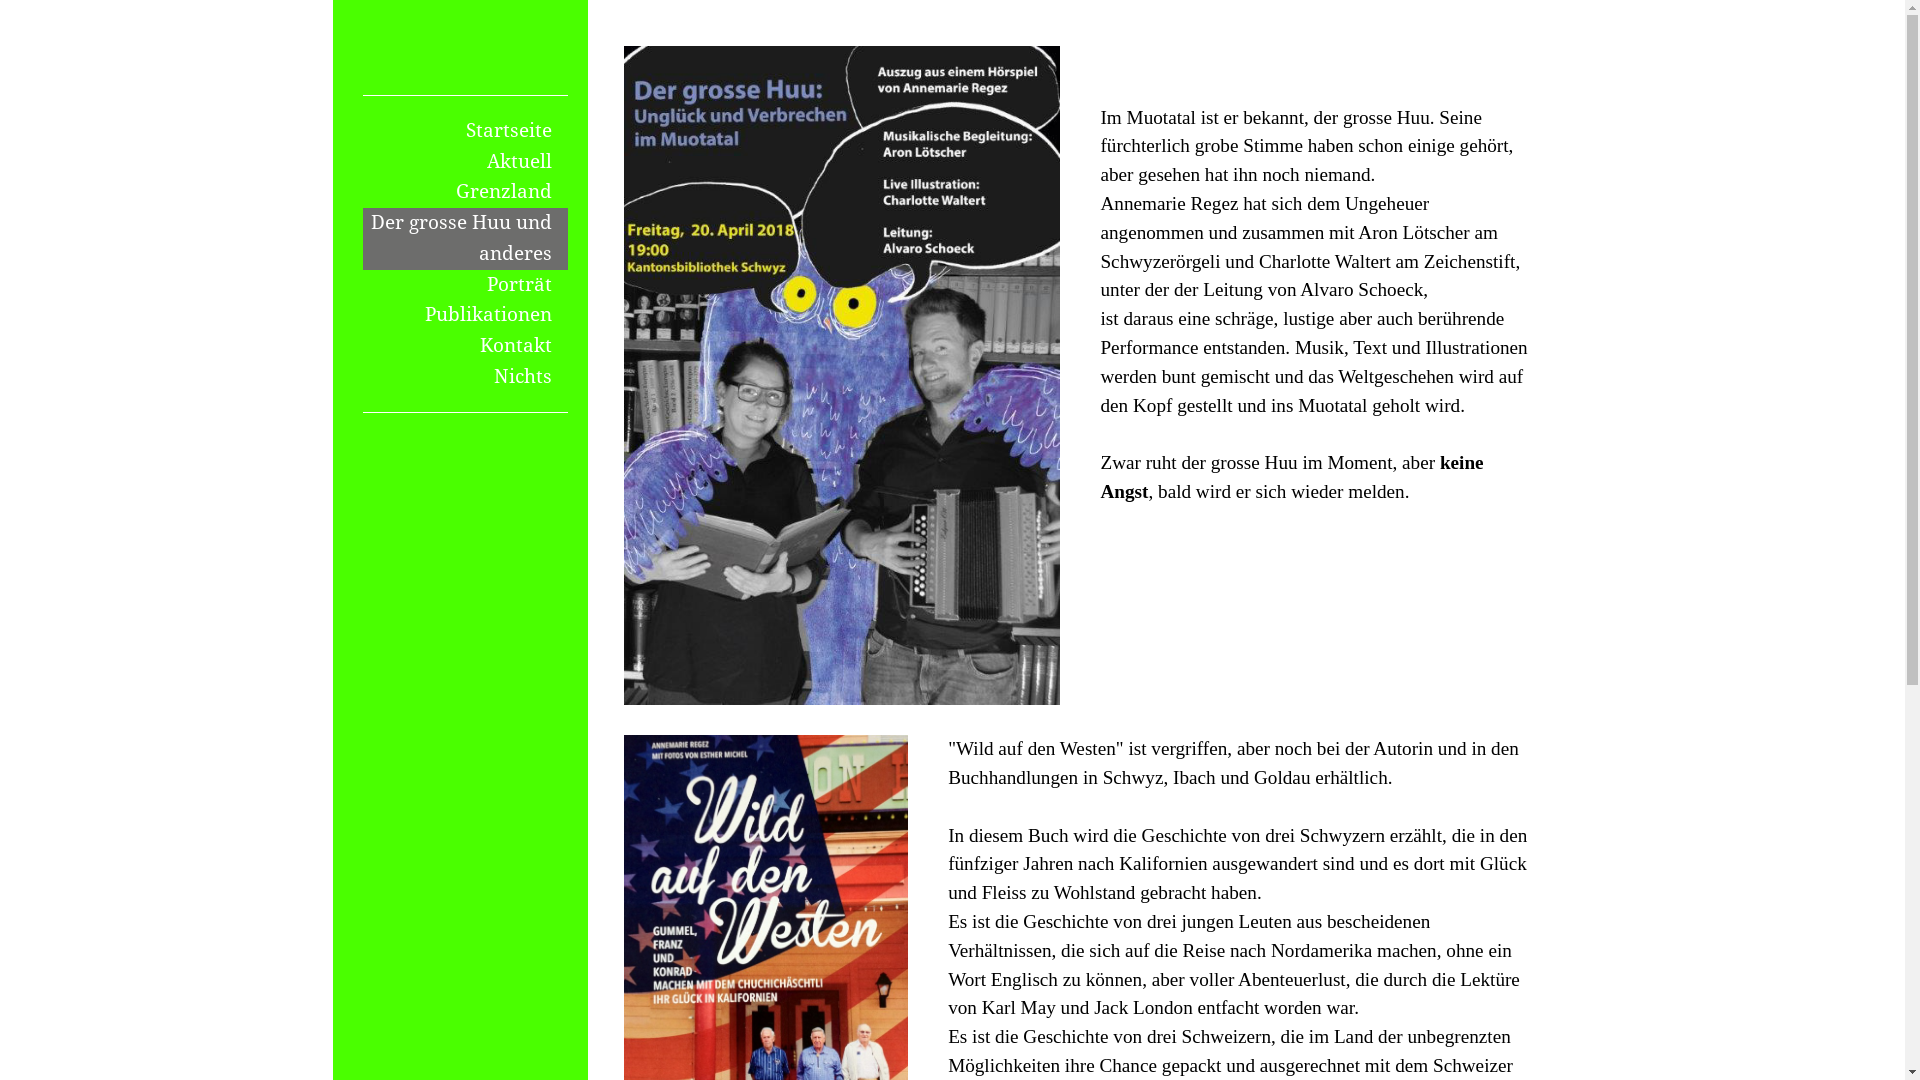  What do you see at coordinates (465, 346) in the screenshot?
I see `Kontakt` at bounding box center [465, 346].